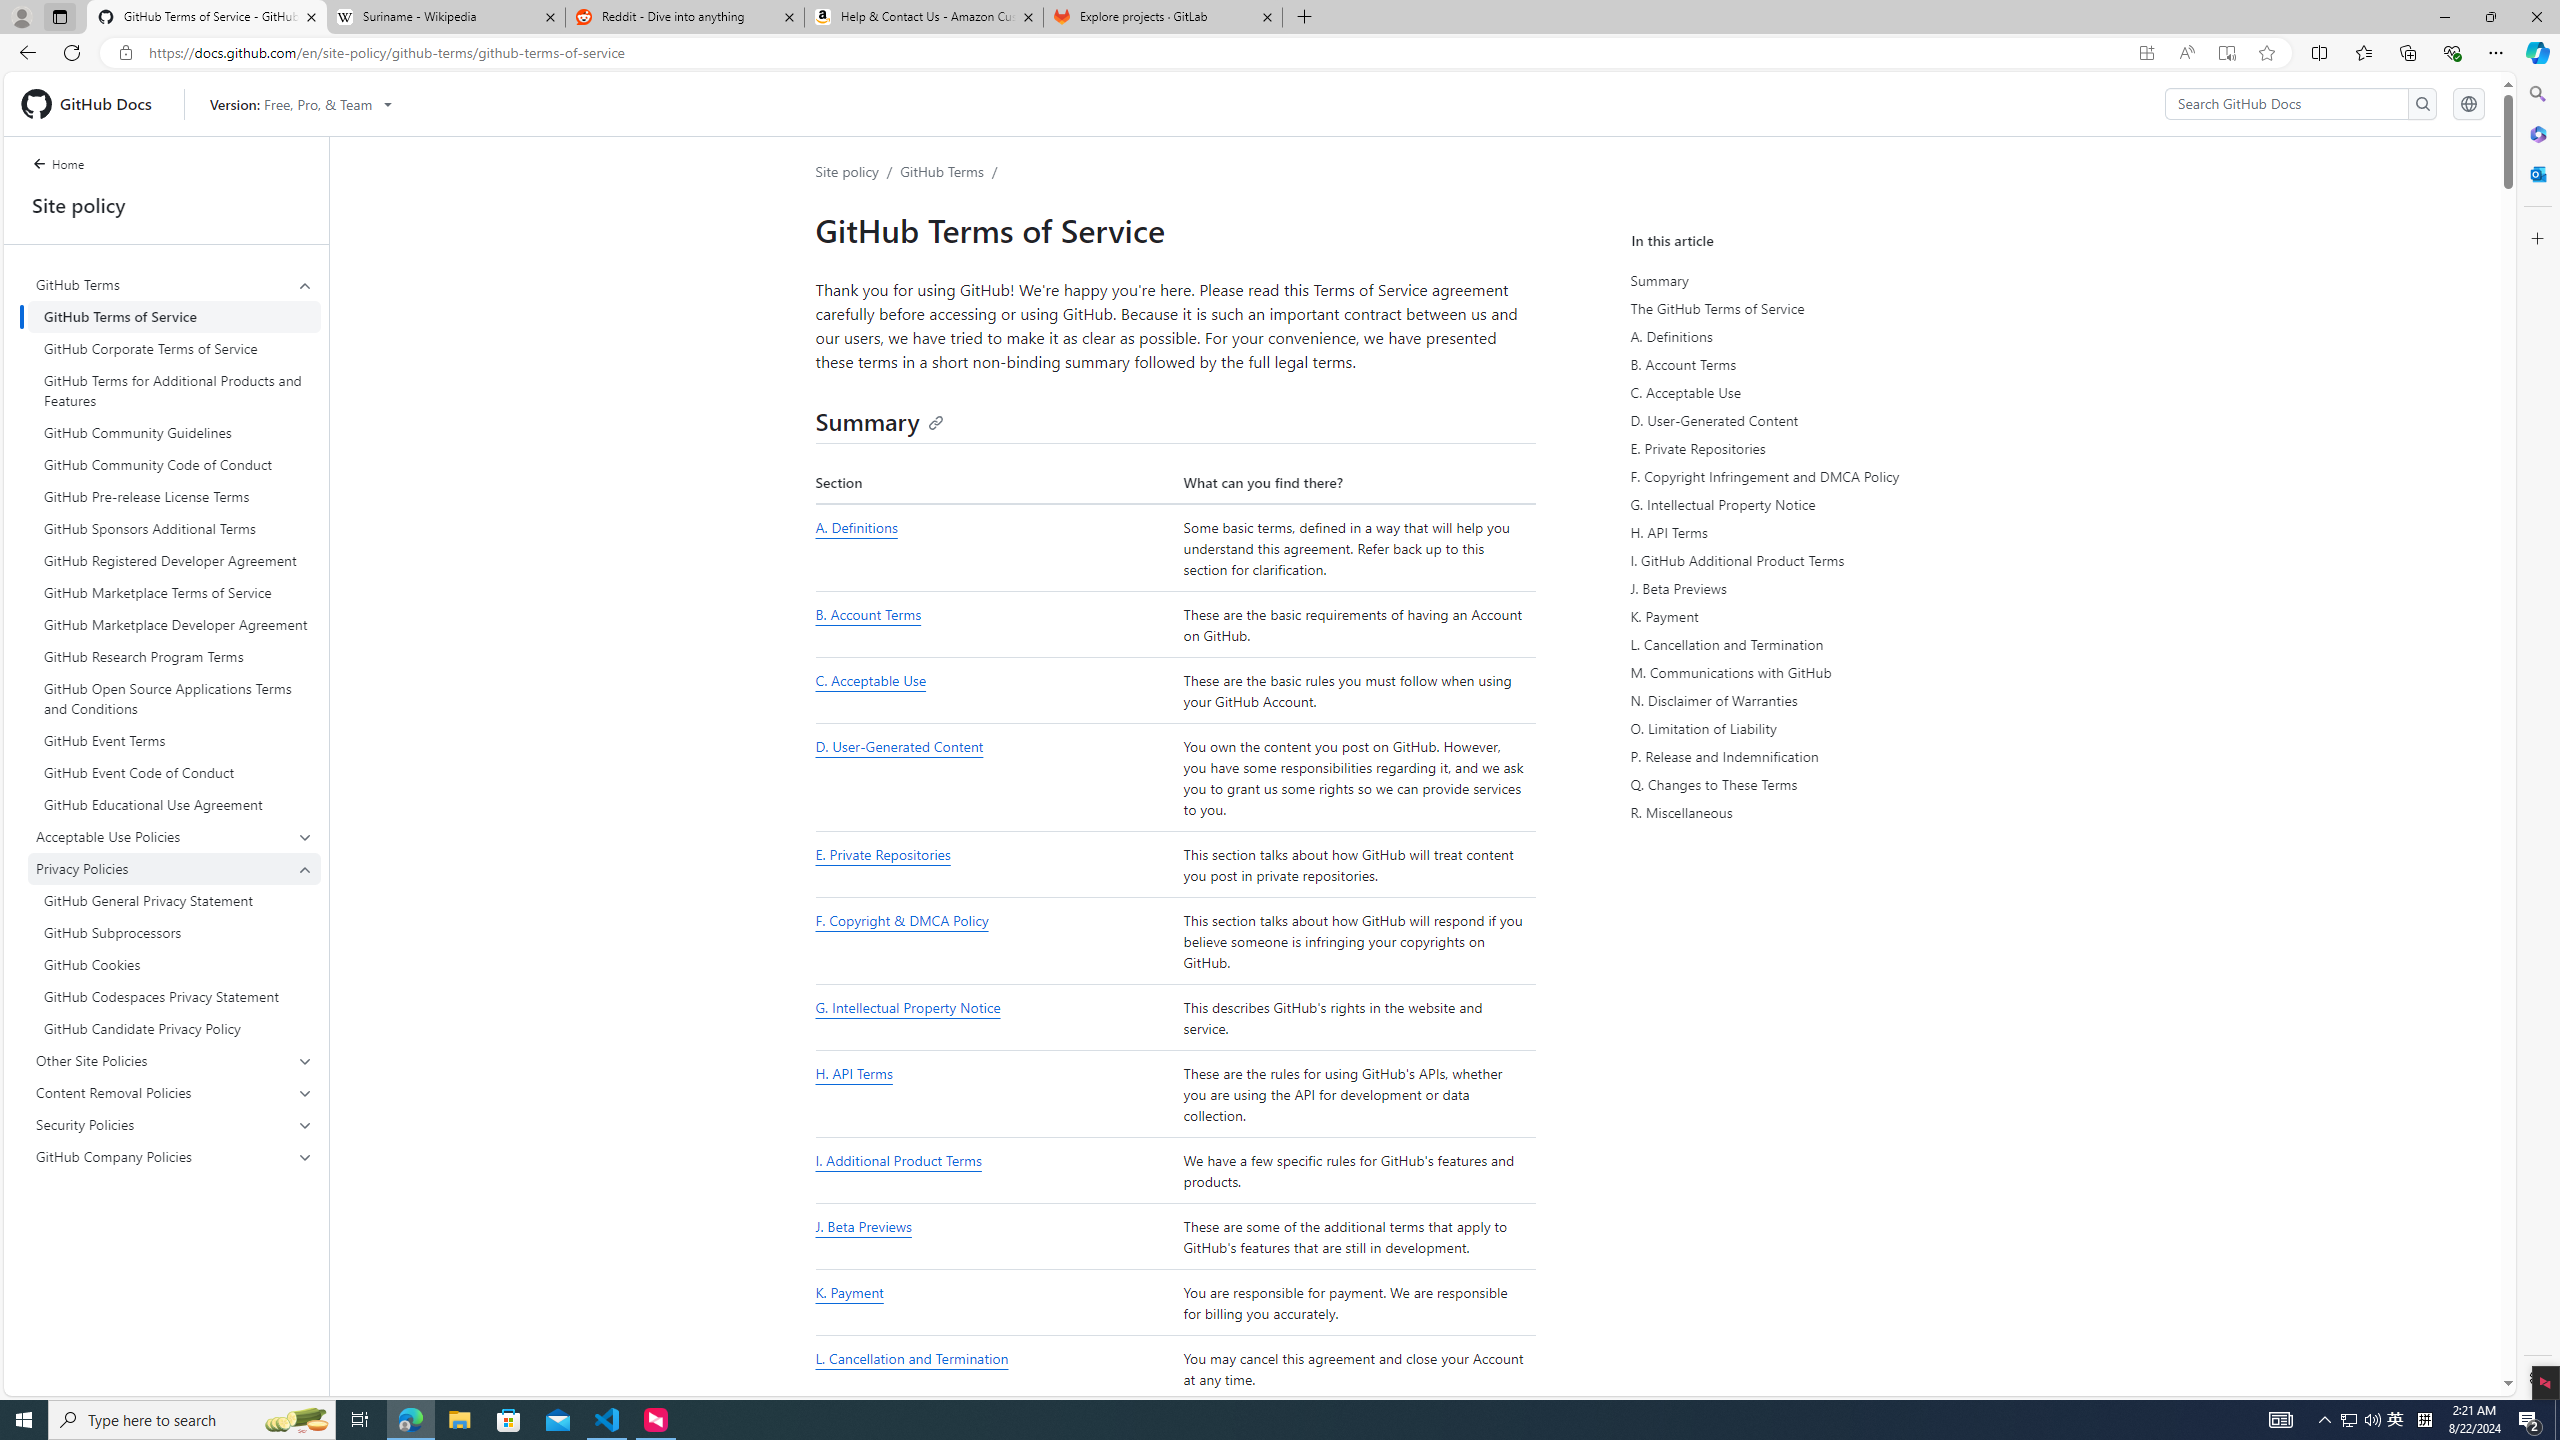 This screenshot has height=1440, width=2560. I want to click on GitHub General Privacy Statement, so click(174, 901).